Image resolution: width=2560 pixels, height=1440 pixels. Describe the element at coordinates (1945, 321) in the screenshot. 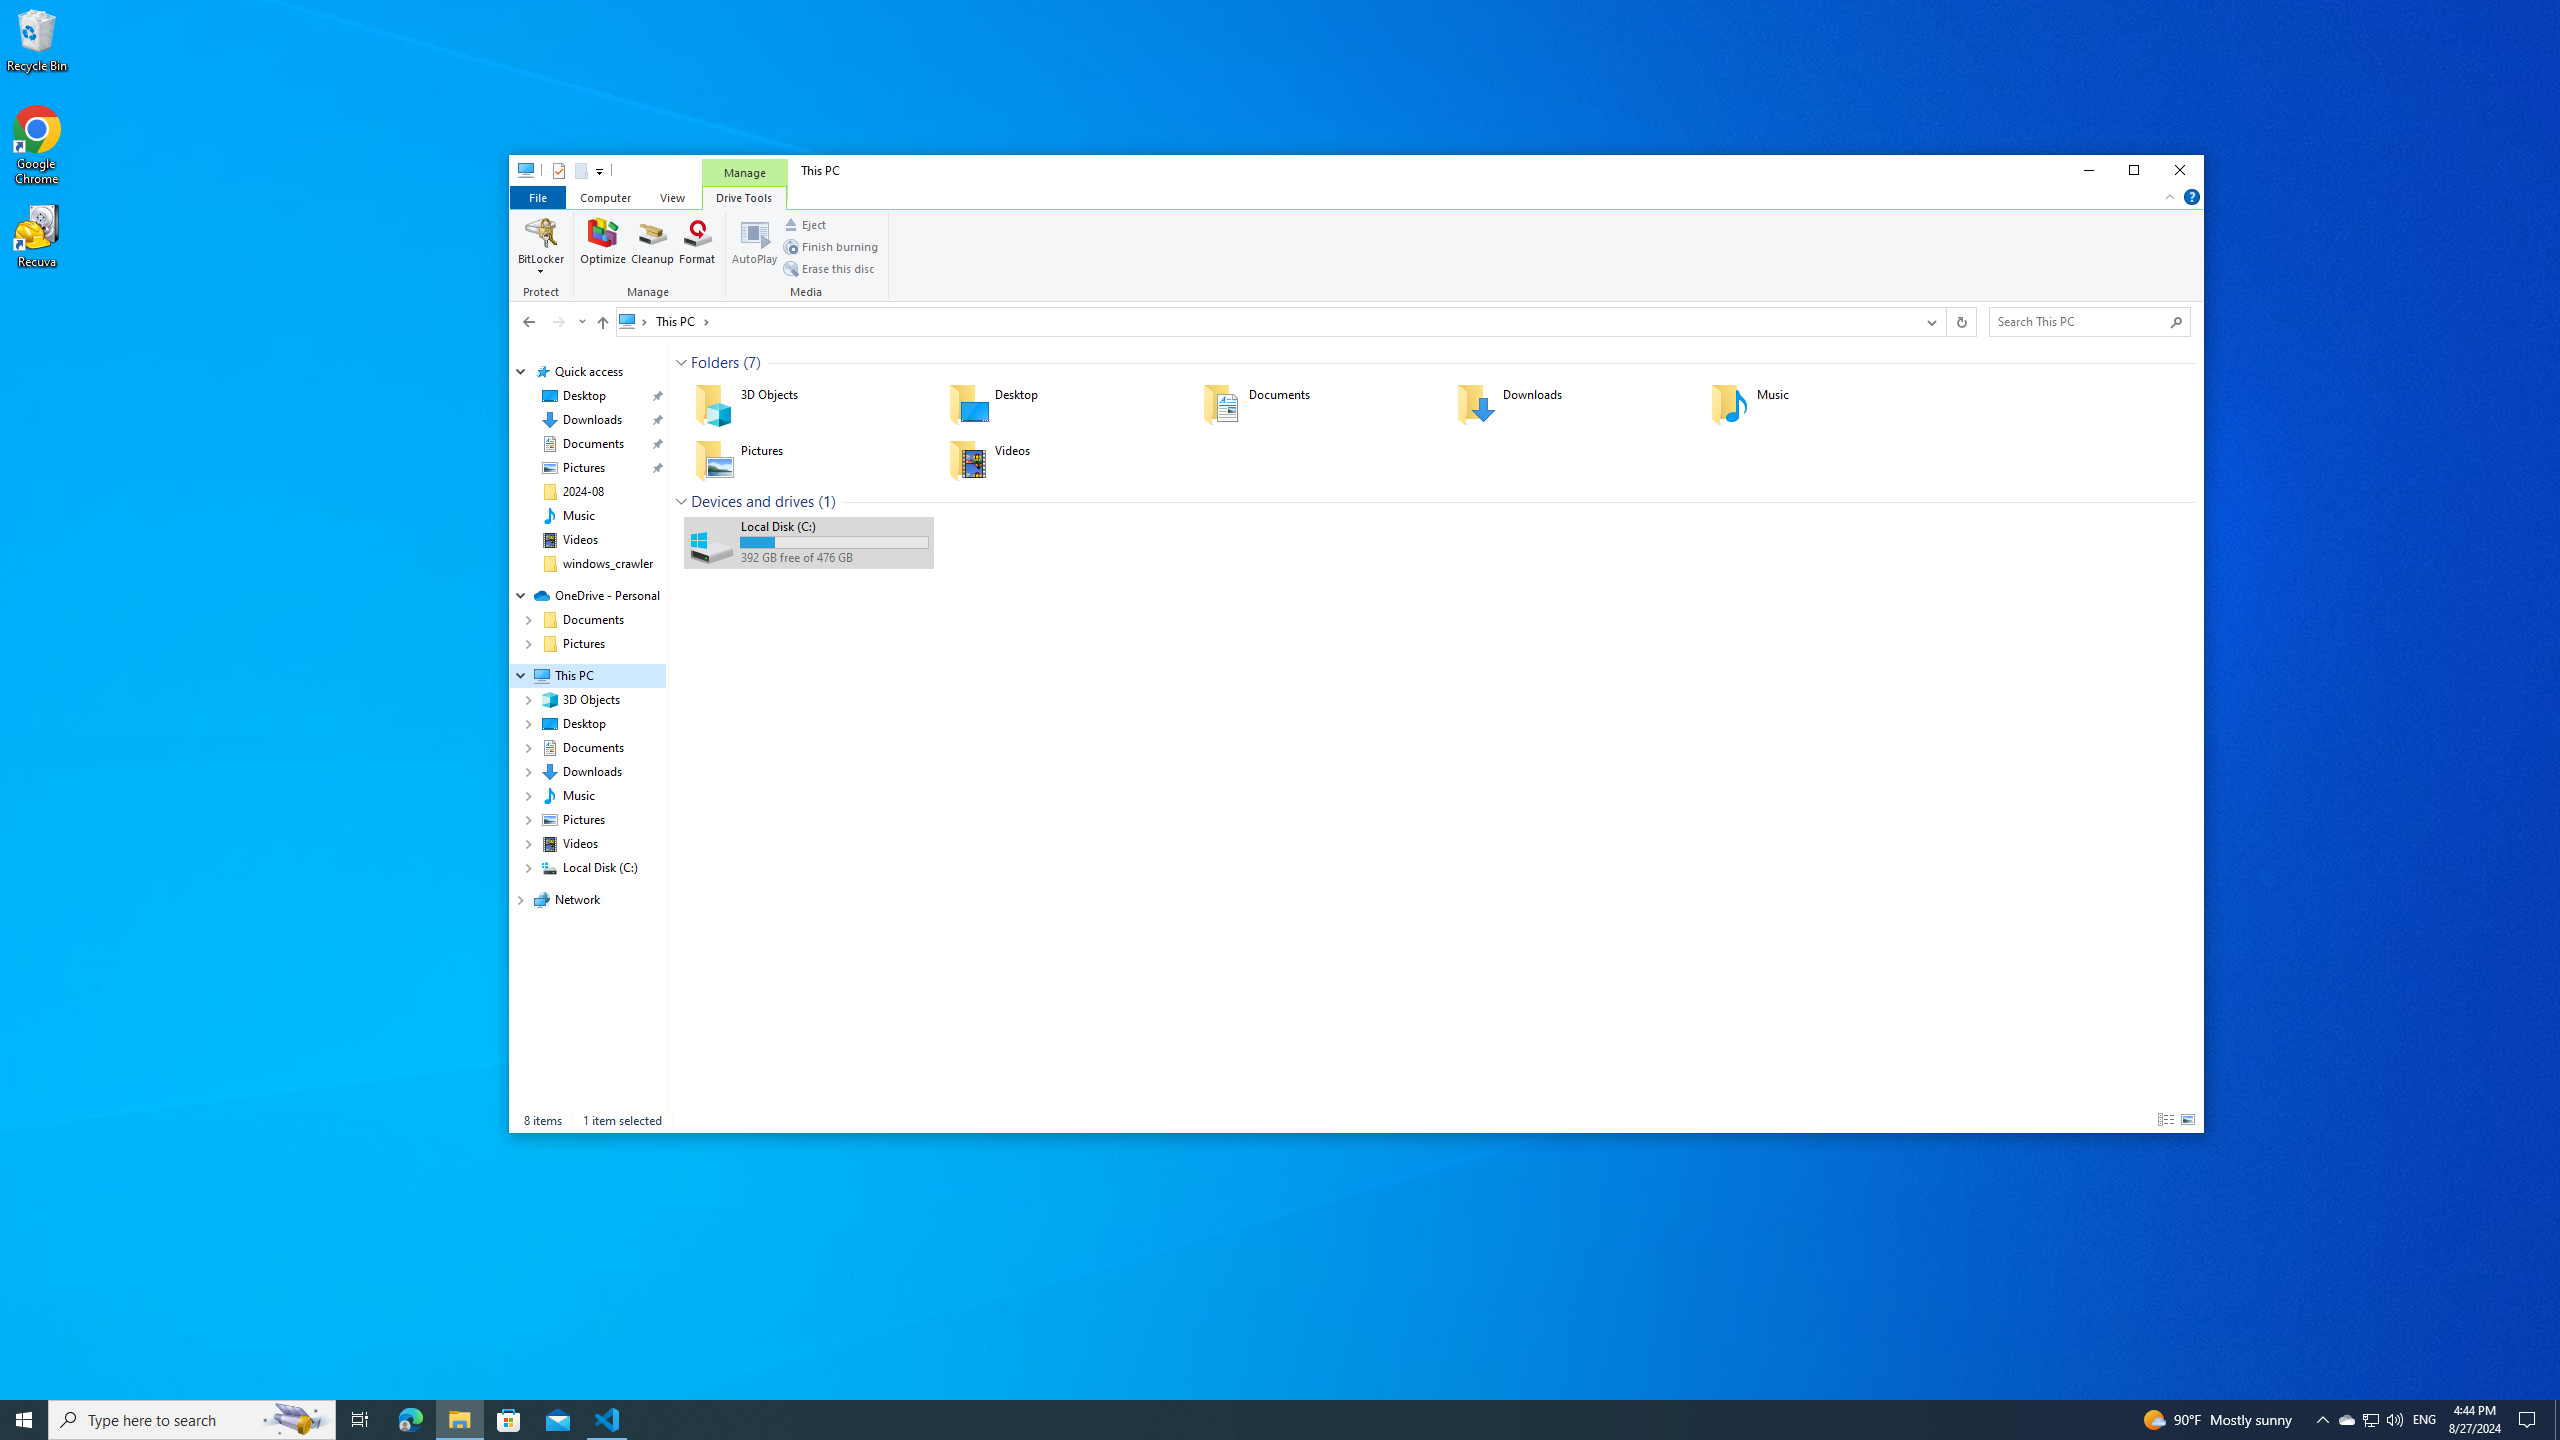

I see `Address band toolbar` at that location.